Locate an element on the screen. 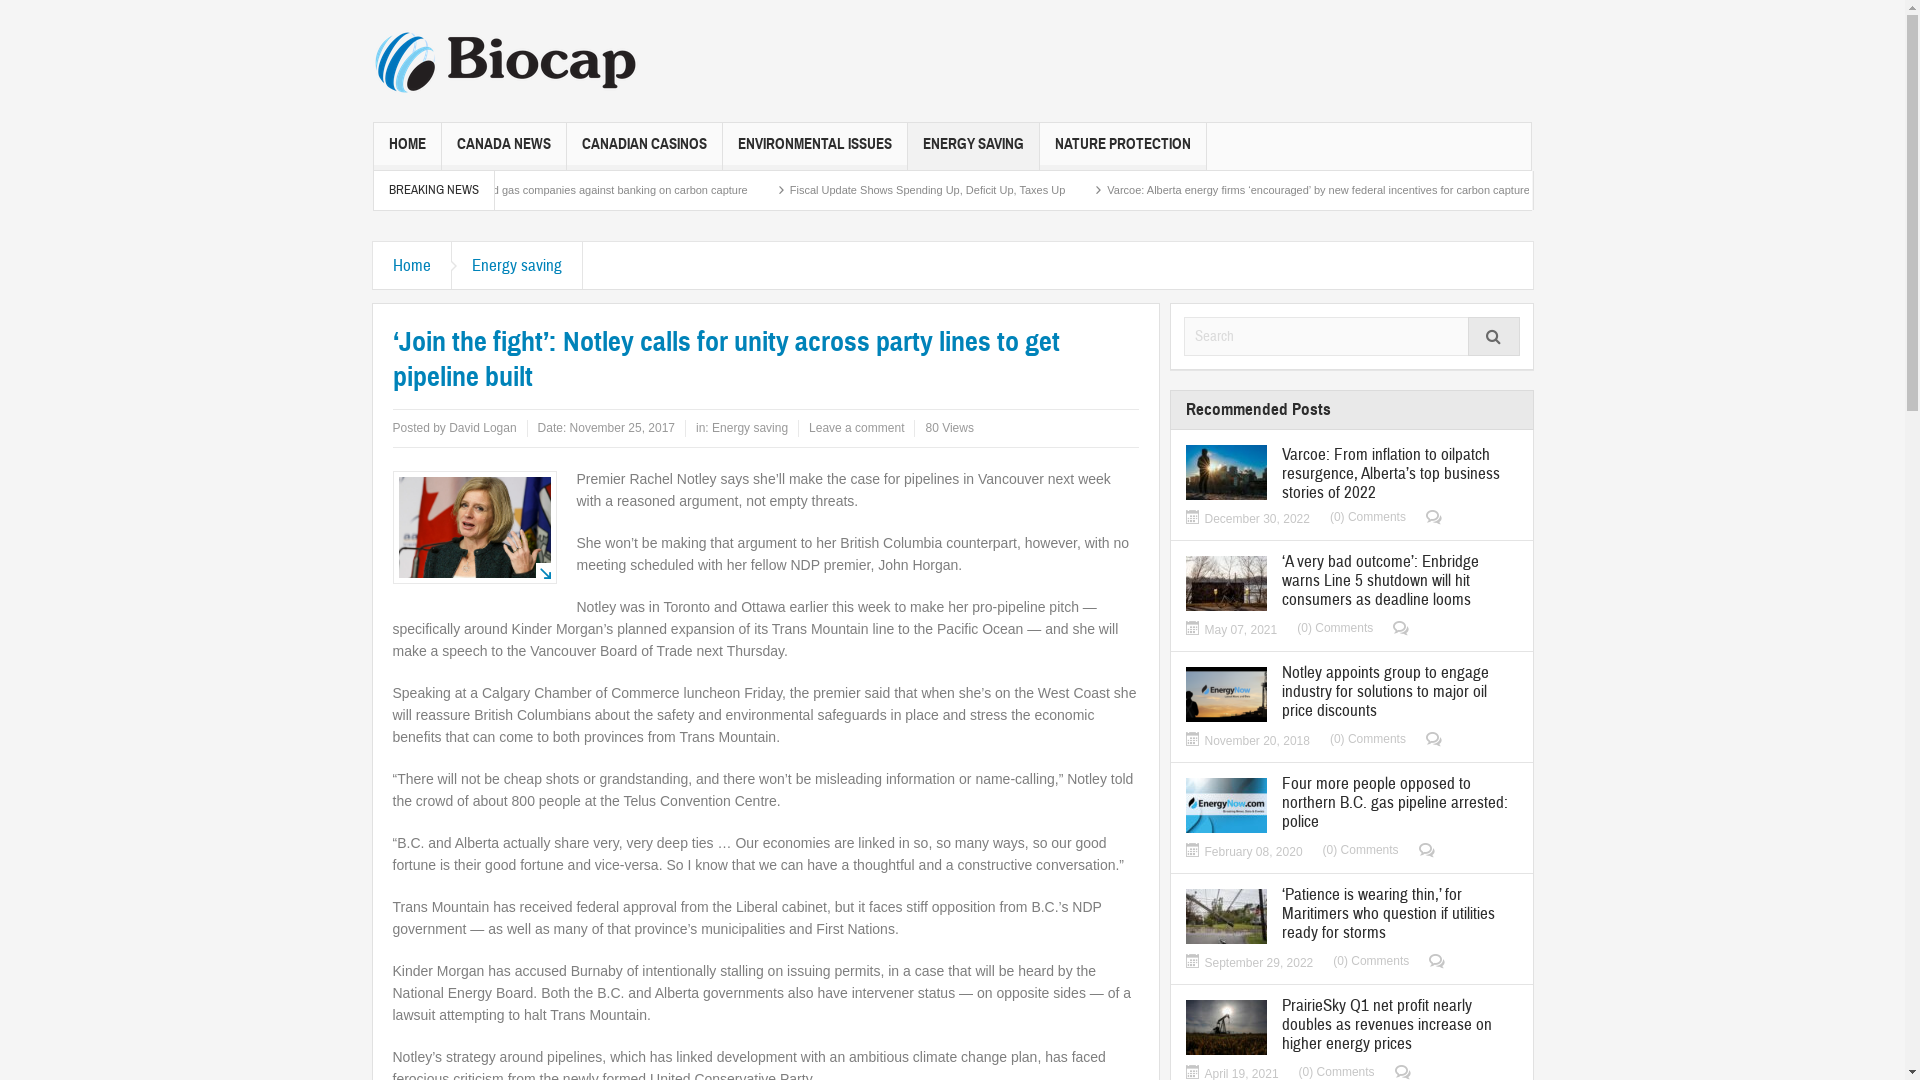  Fiscal Update Shows Spending Up, Deficit Up, Taxes Up is located at coordinates (1062, 190).